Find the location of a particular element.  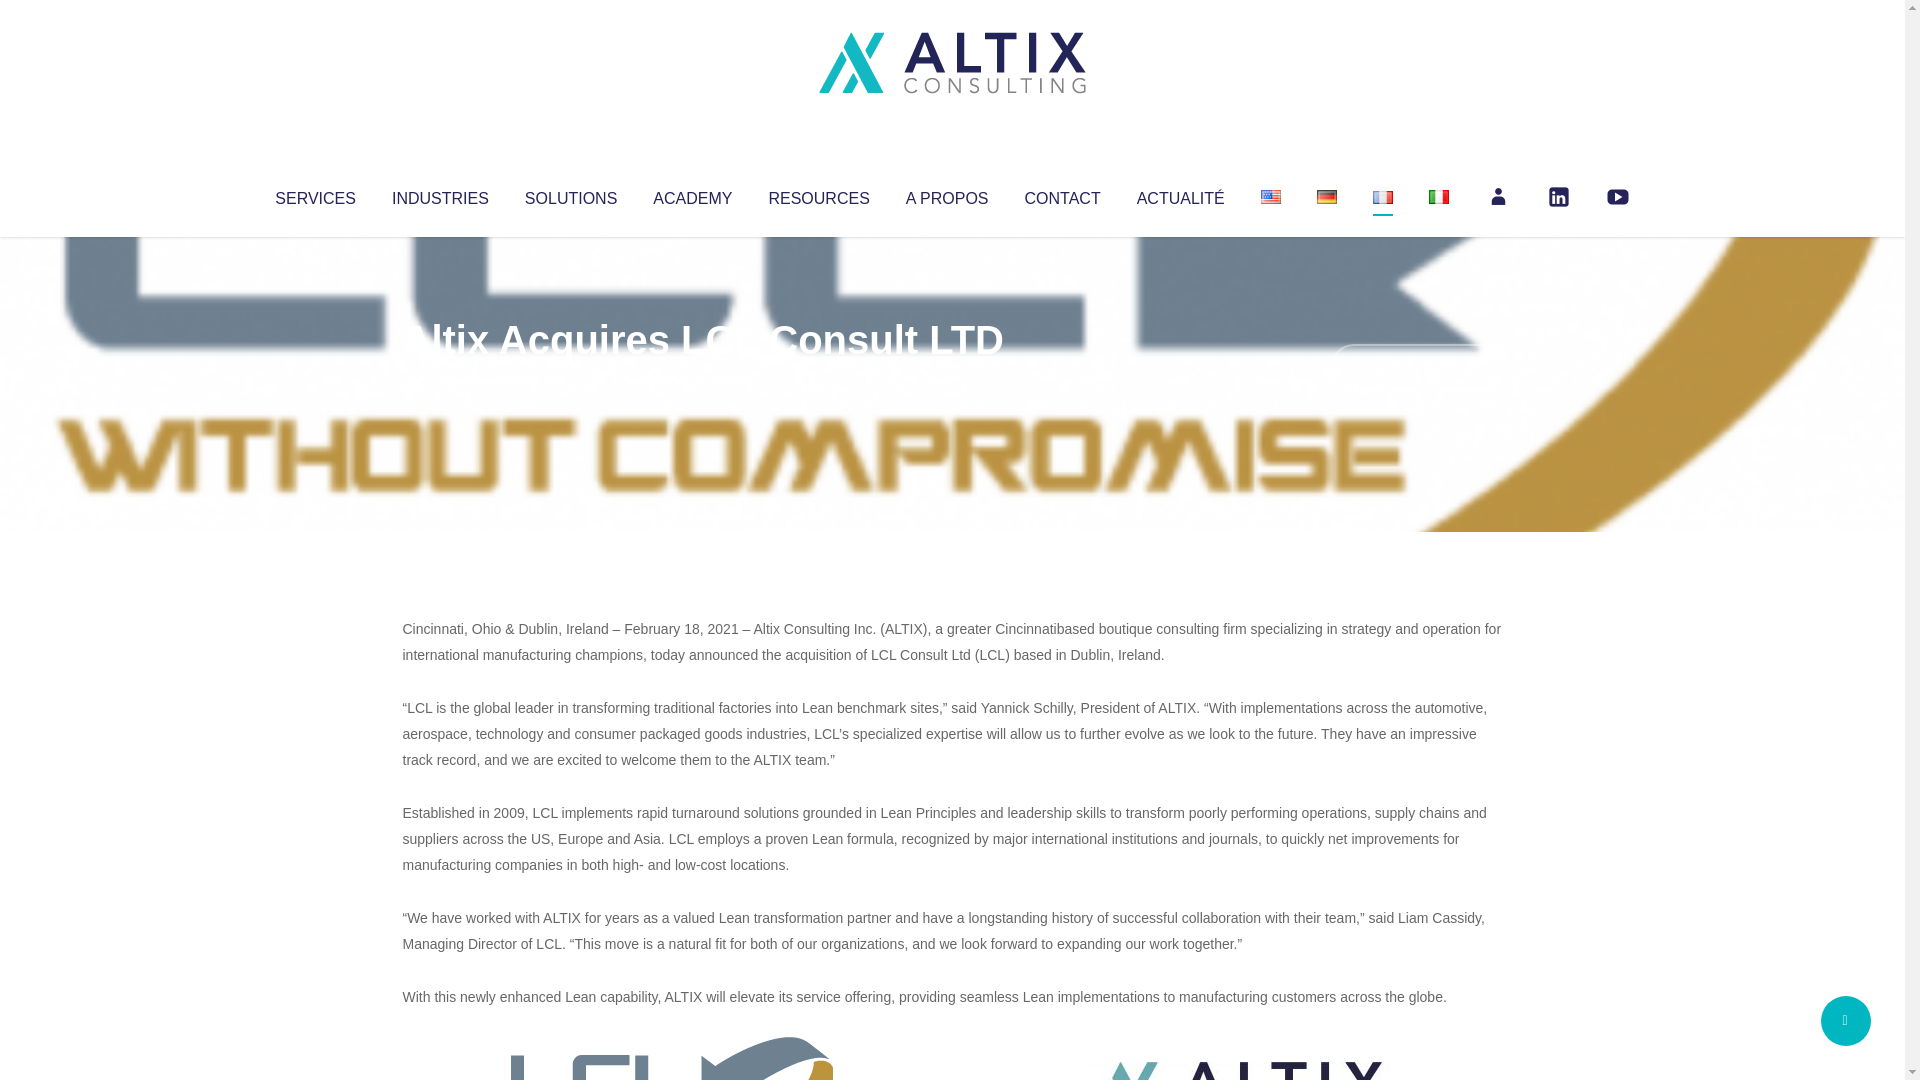

Altix is located at coordinates (440, 380).